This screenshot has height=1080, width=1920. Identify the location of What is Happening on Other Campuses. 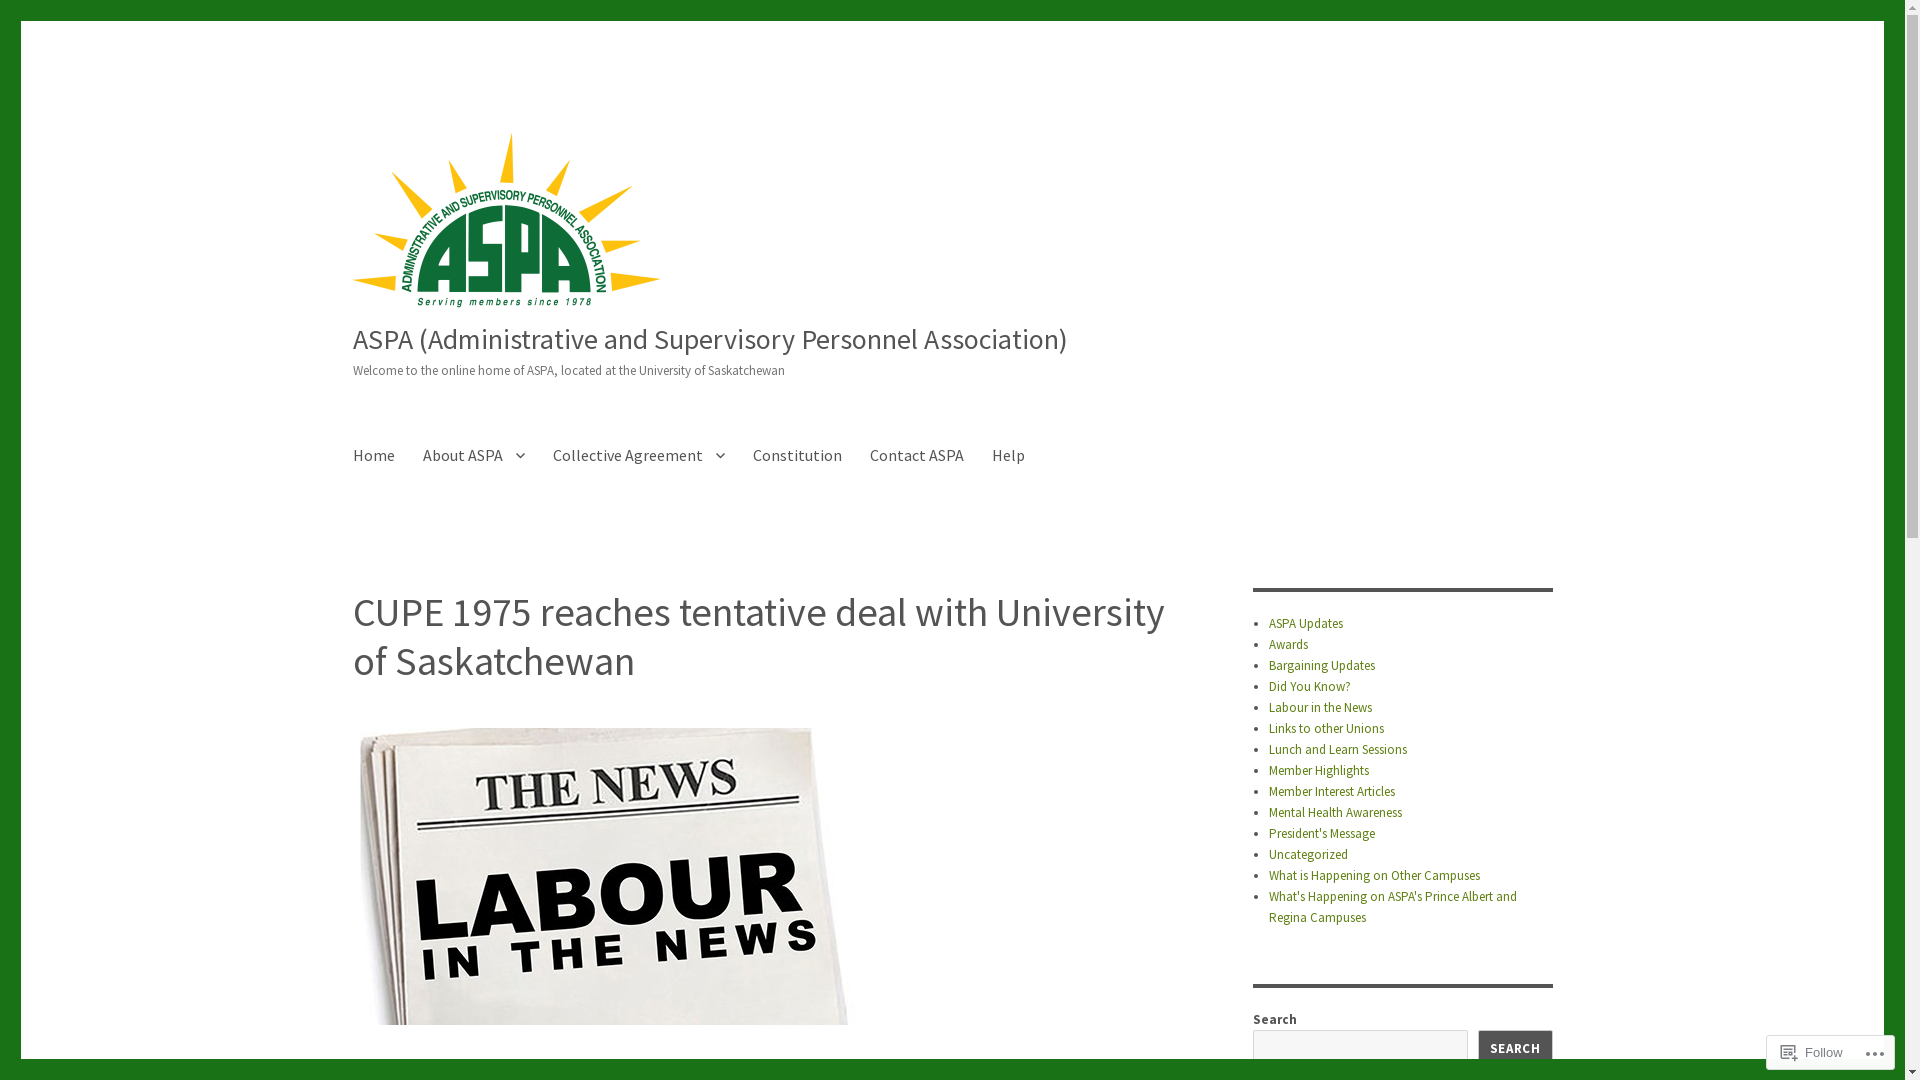
(1374, 876).